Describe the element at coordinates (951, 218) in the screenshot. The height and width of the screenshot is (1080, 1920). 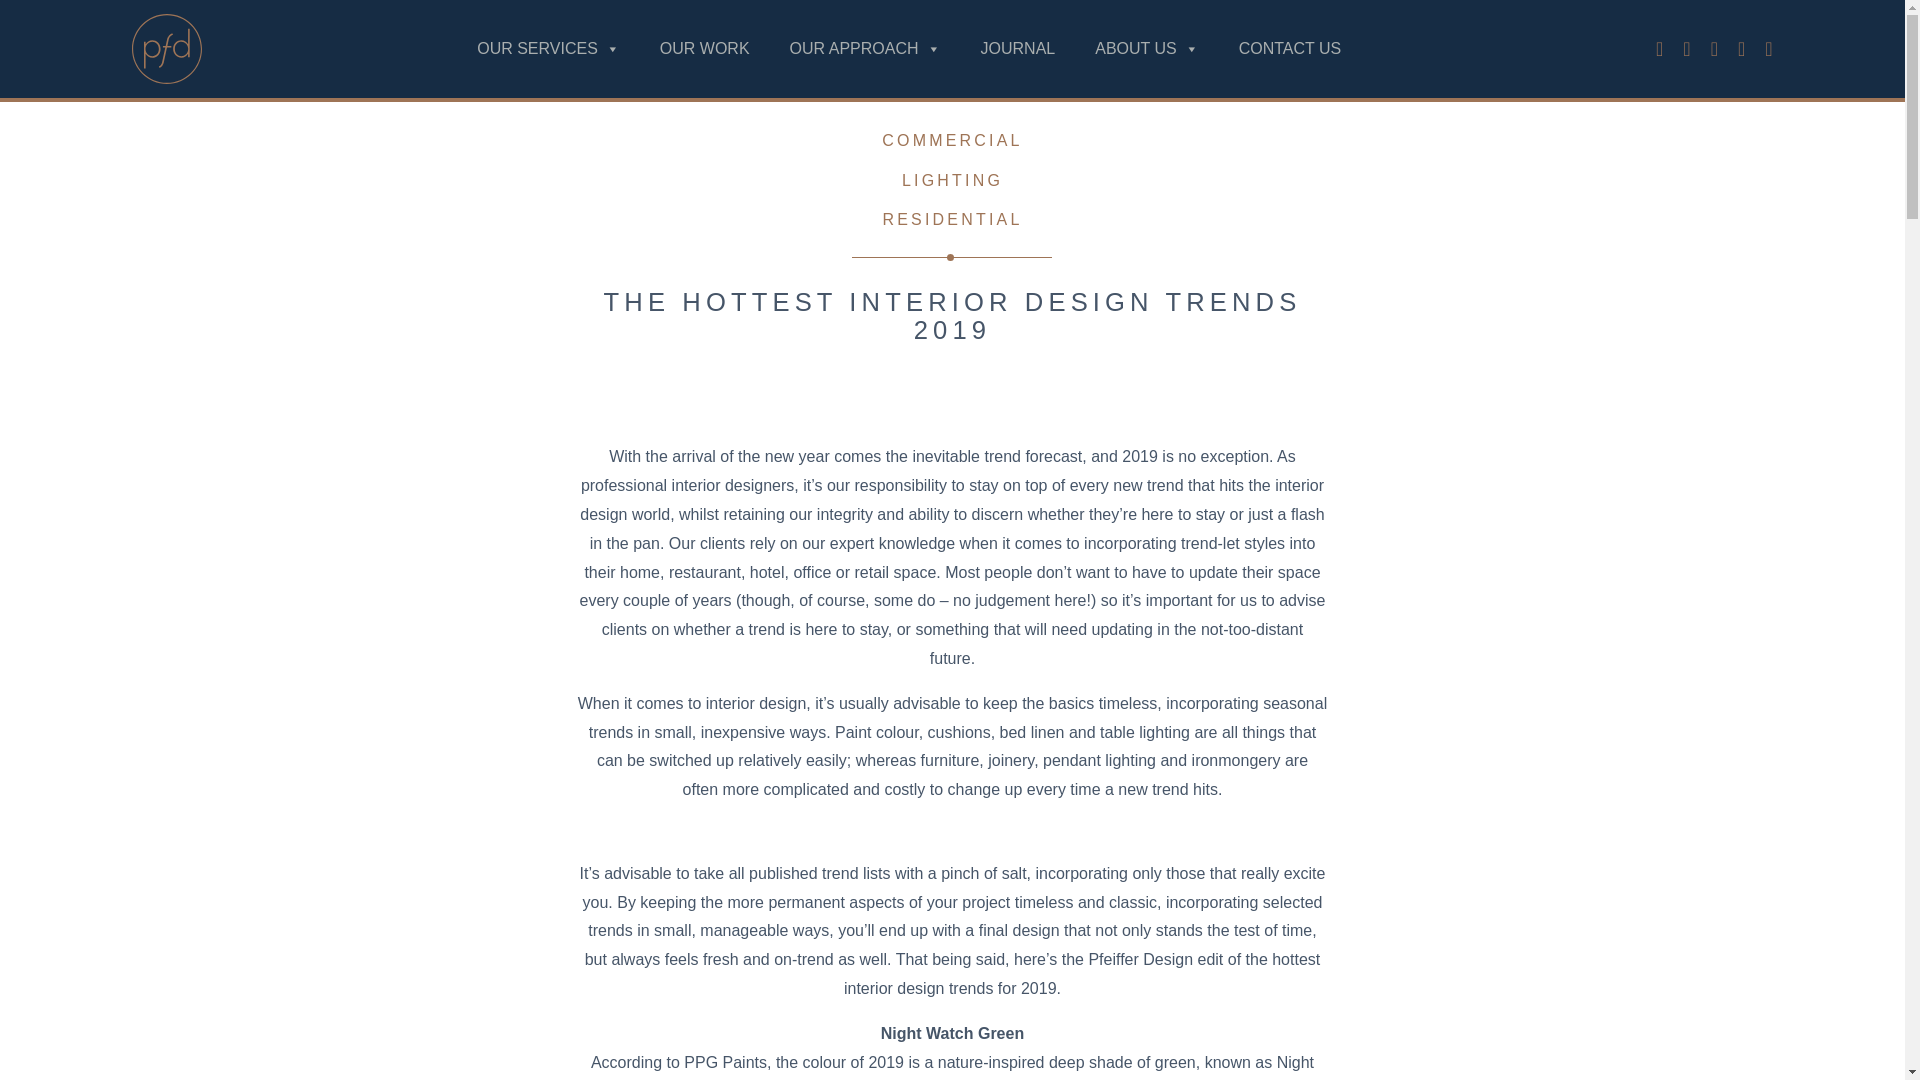
I see `residential` at that location.